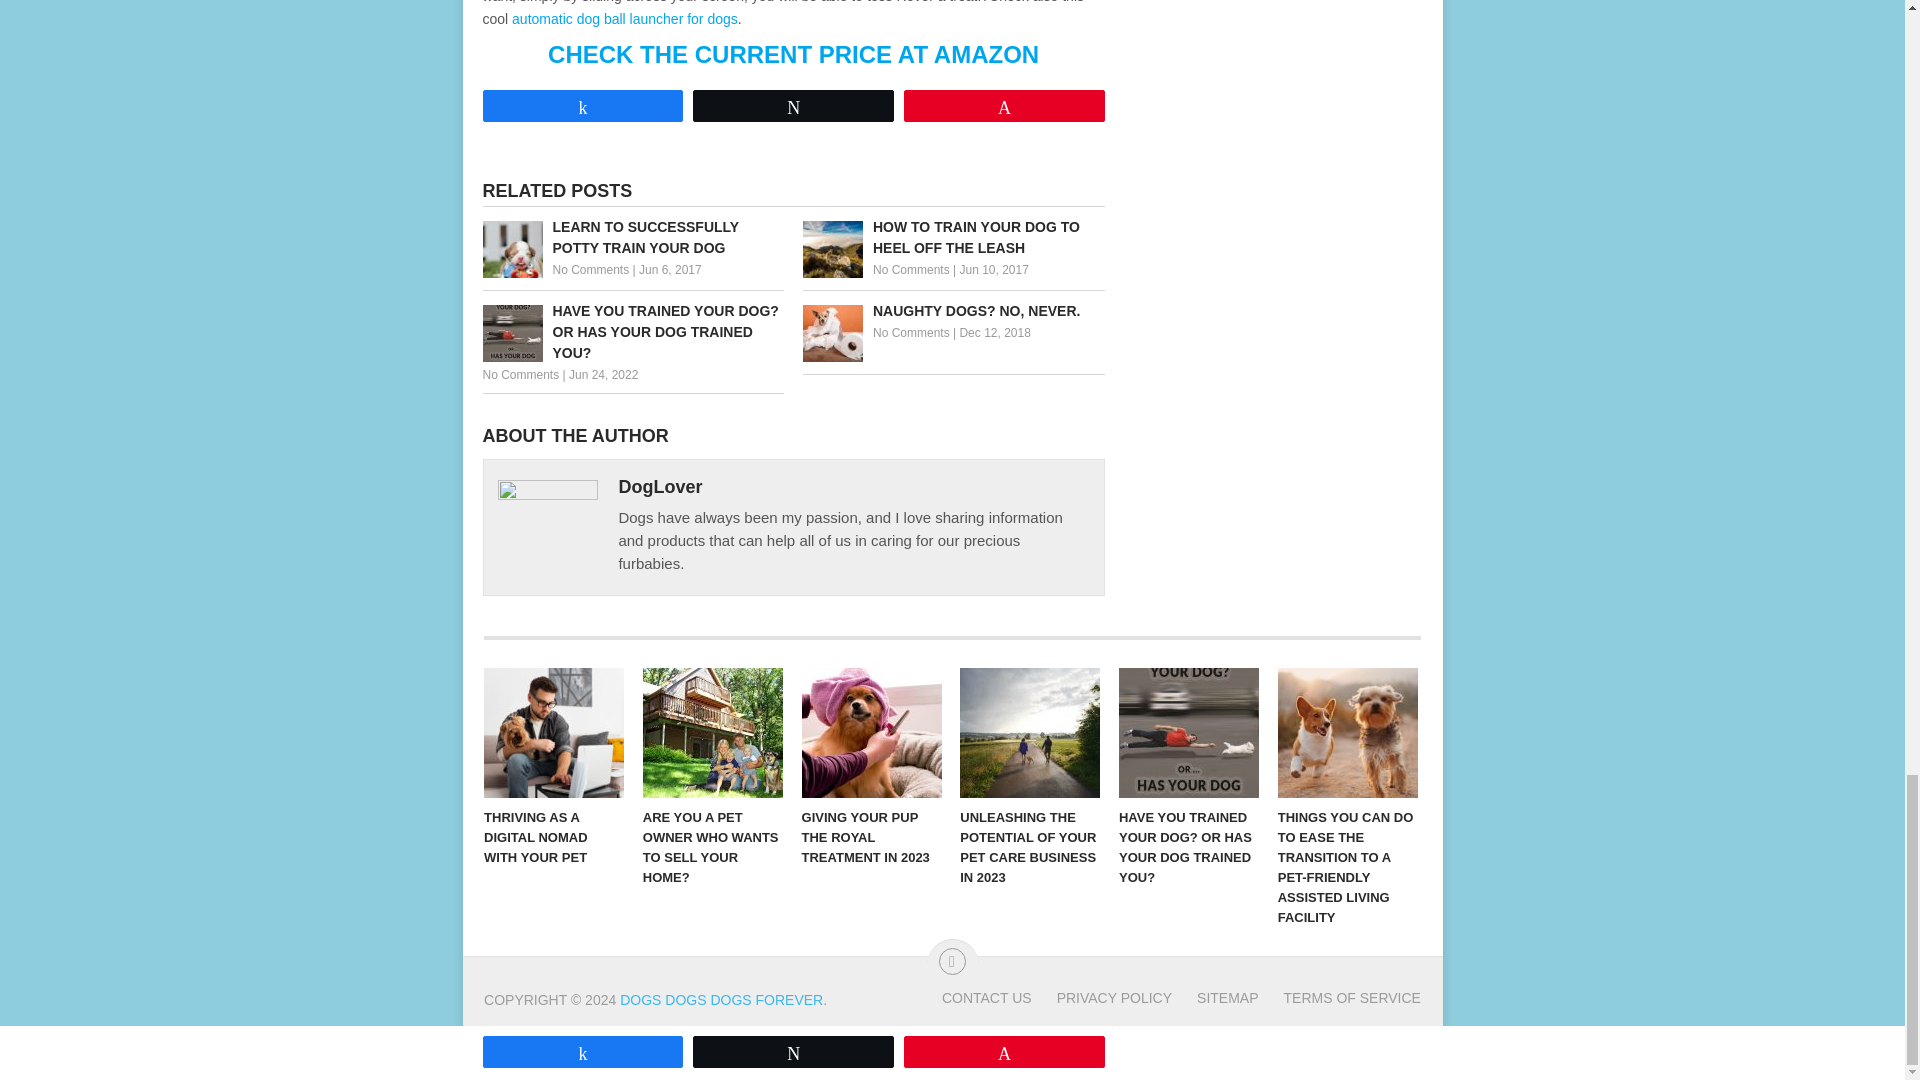 The width and height of the screenshot is (1920, 1080). I want to click on Naughty Dogs? No, Never., so click(954, 311).